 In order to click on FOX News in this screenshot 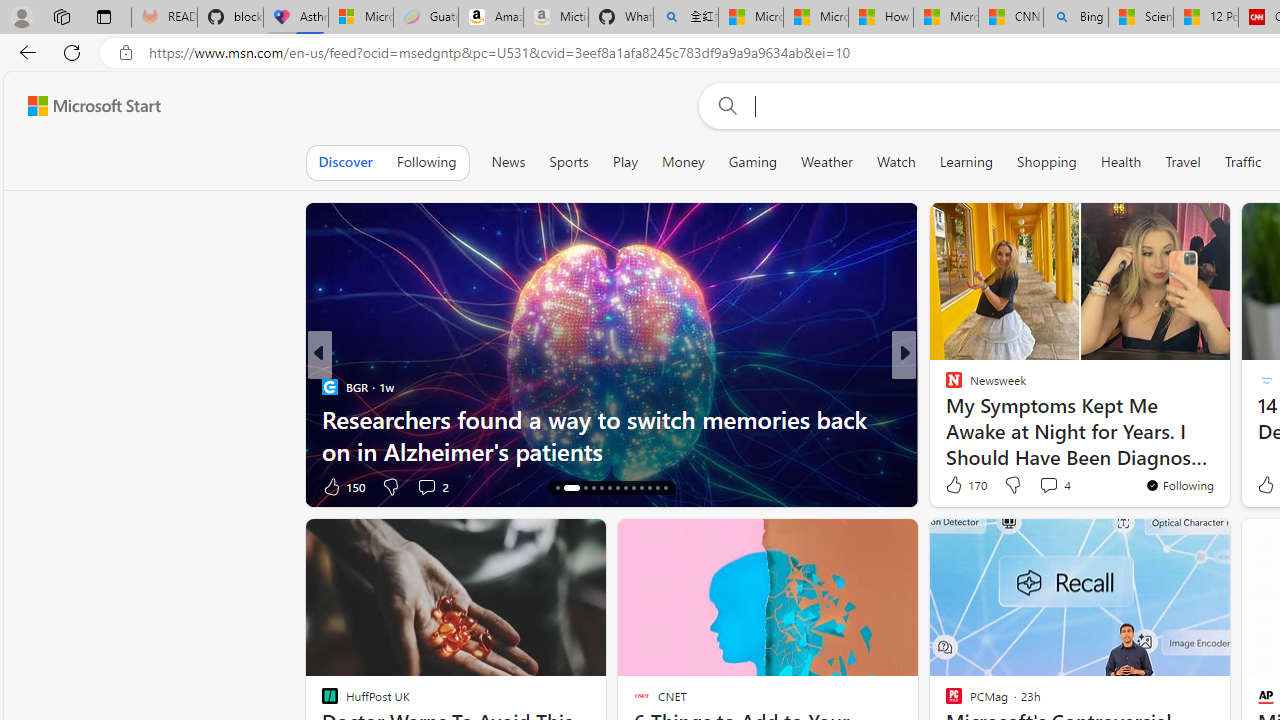, I will do `click(944, 386)`.